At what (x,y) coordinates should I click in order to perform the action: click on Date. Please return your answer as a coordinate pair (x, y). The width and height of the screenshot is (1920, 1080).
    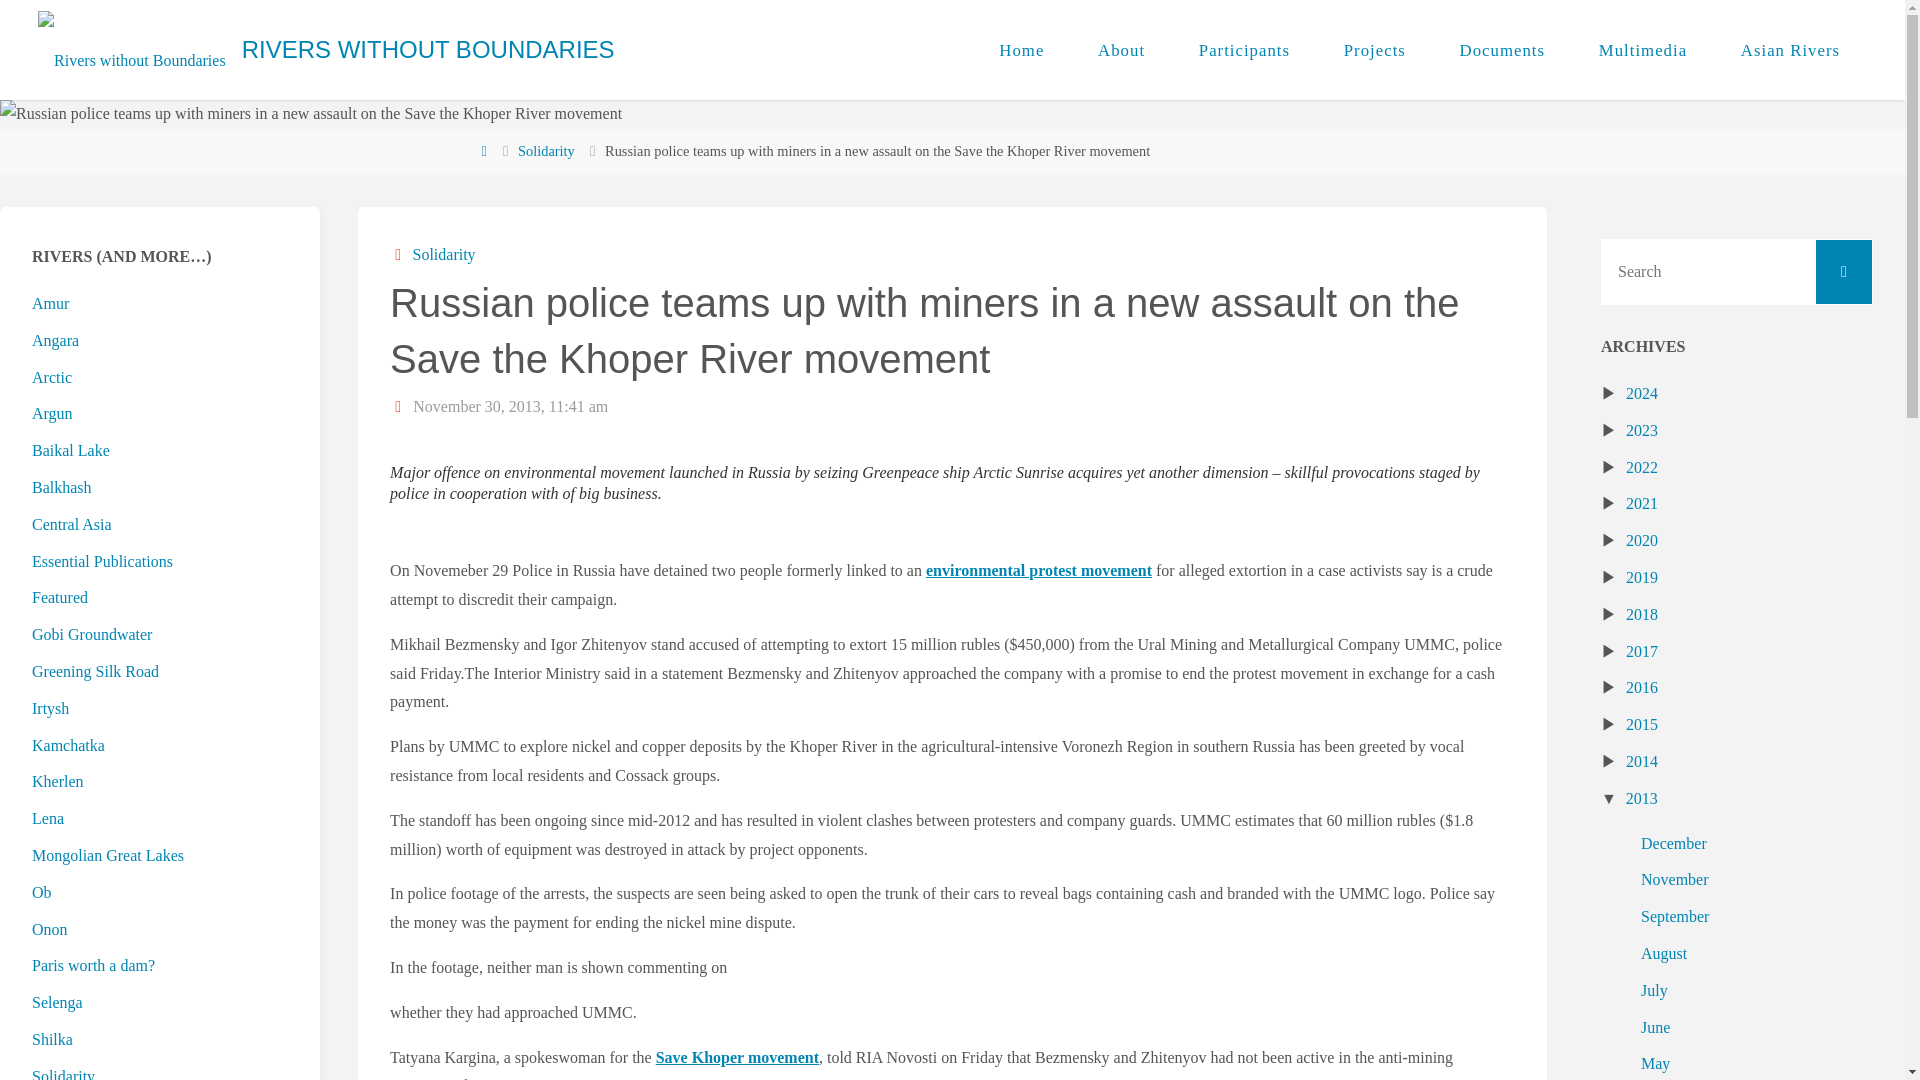
    Looking at the image, I should click on (398, 406).